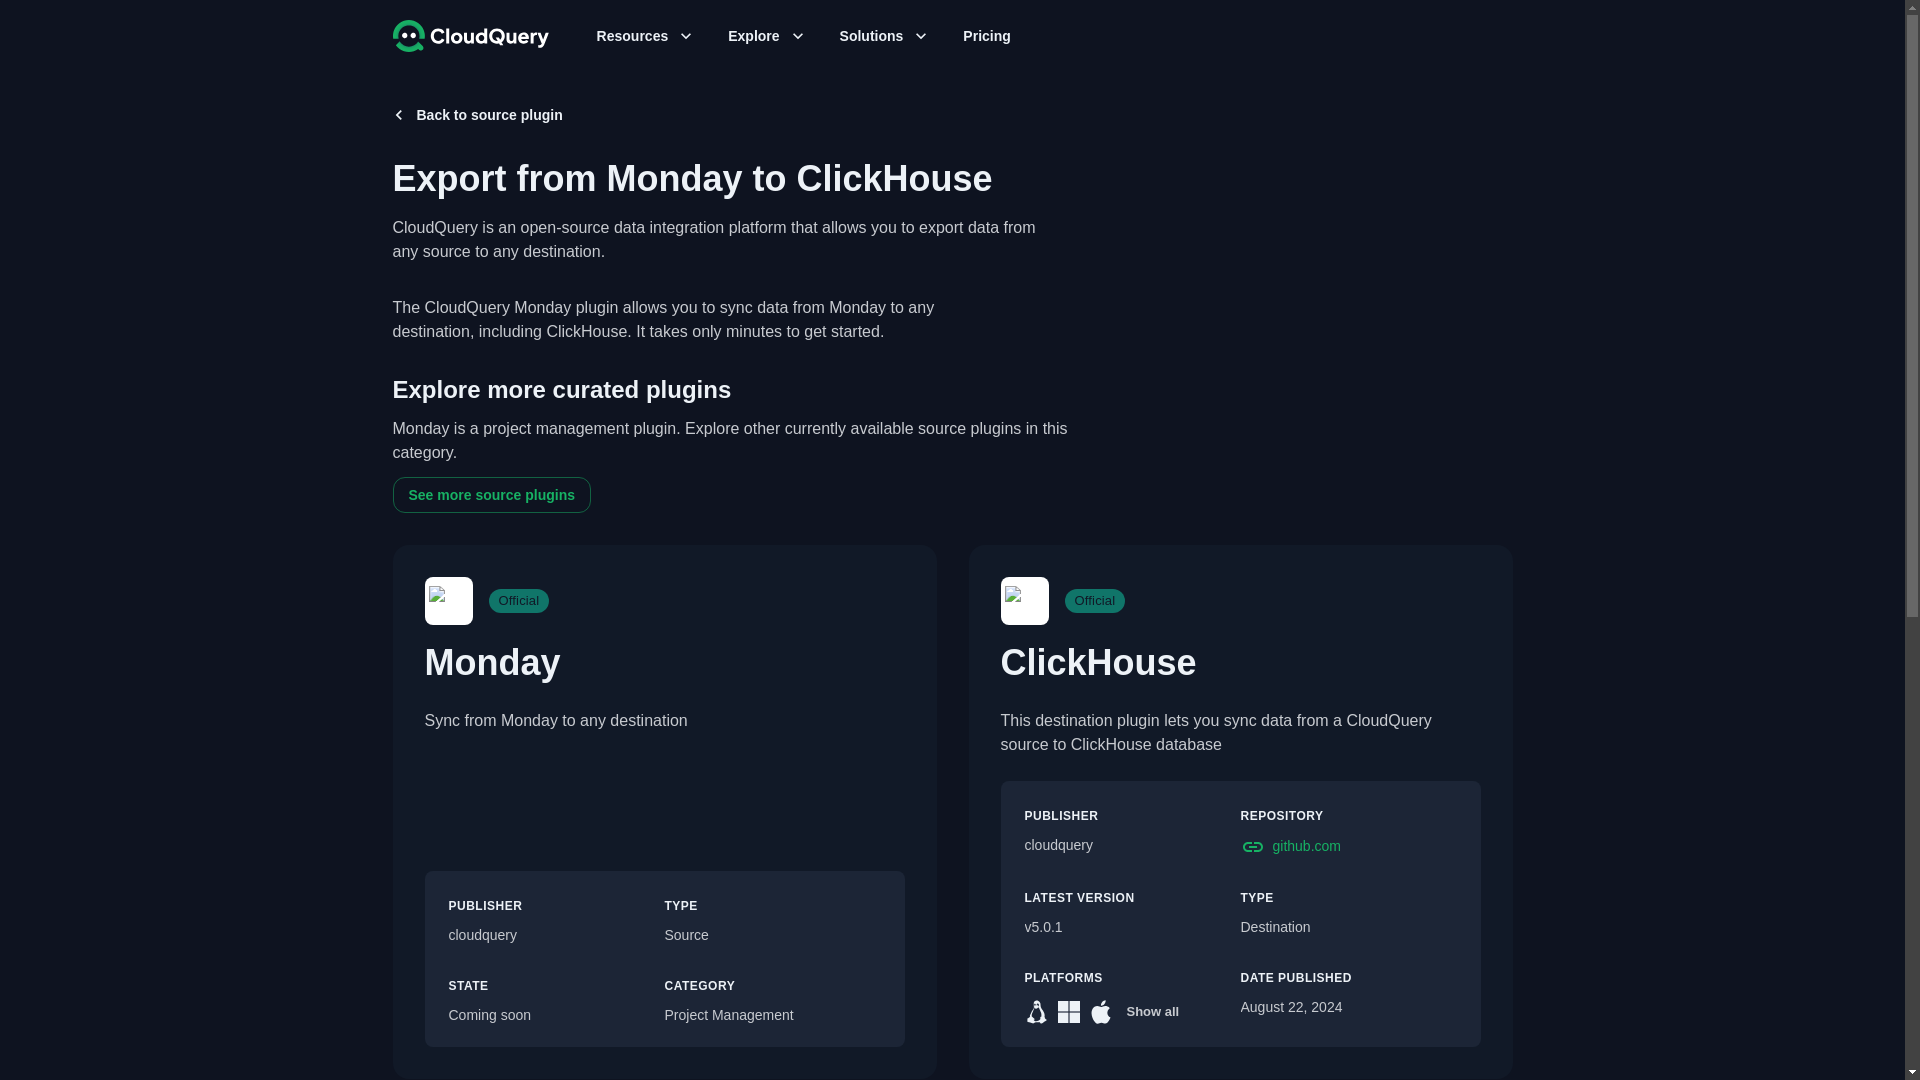 The height and width of the screenshot is (1080, 1920). Describe the element at coordinates (491, 496) in the screenshot. I see `See more source plugins` at that location.